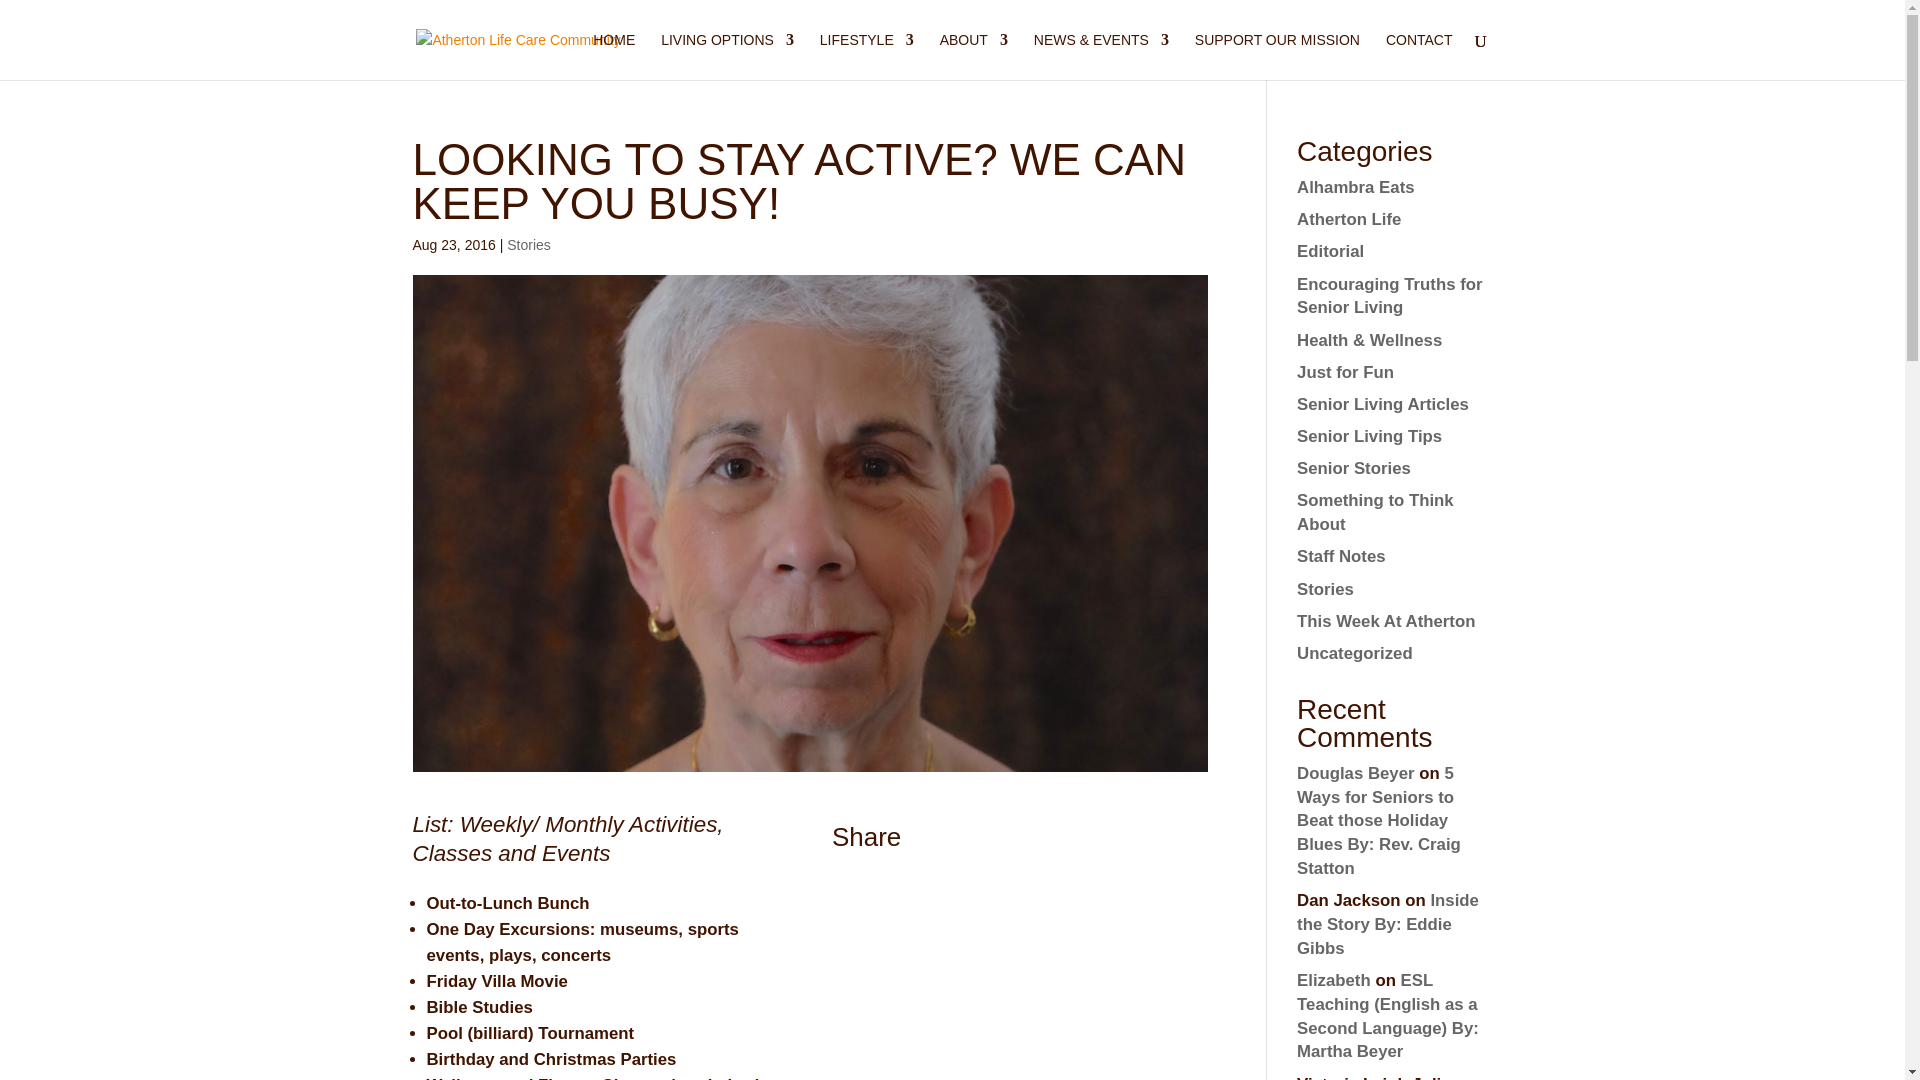  I want to click on Alhambra Eats, so click(1356, 187).